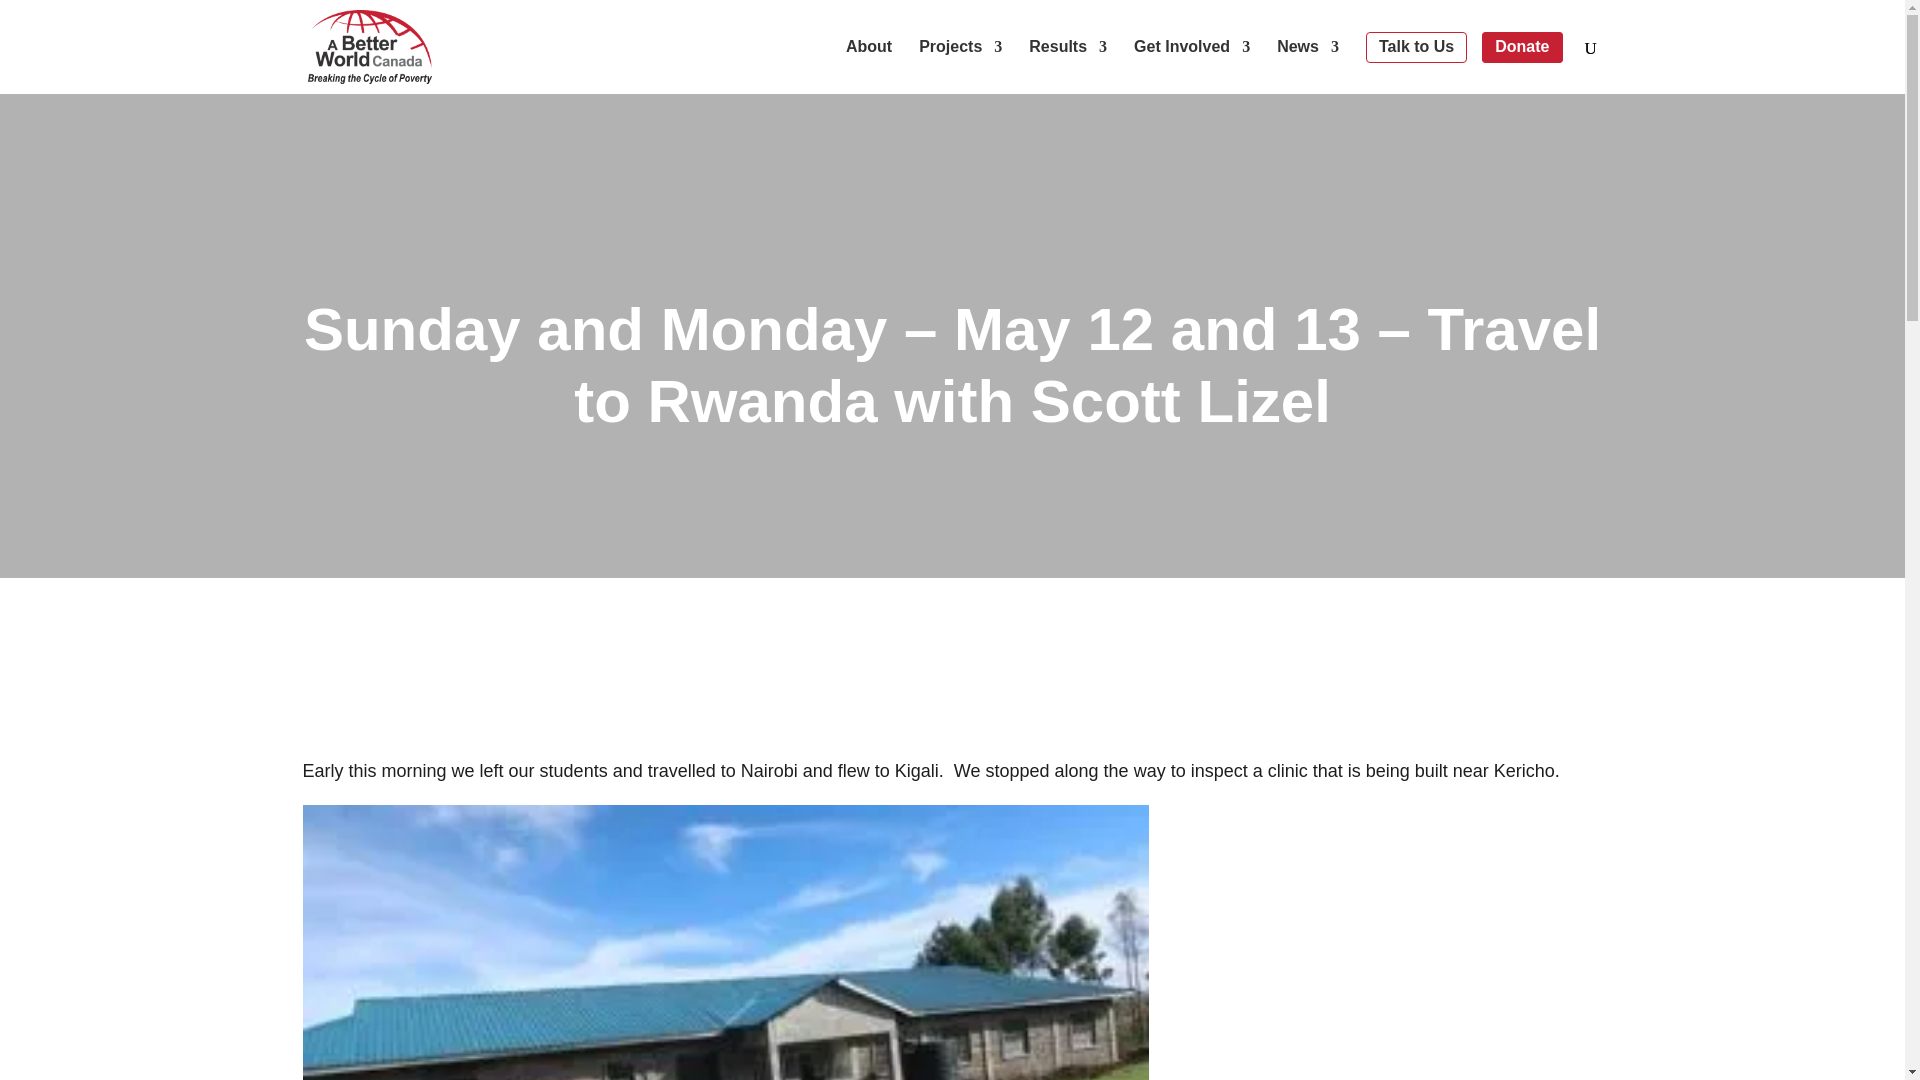 This screenshot has height=1080, width=1920. What do you see at coordinates (1192, 66) in the screenshot?
I see `Get Involved` at bounding box center [1192, 66].